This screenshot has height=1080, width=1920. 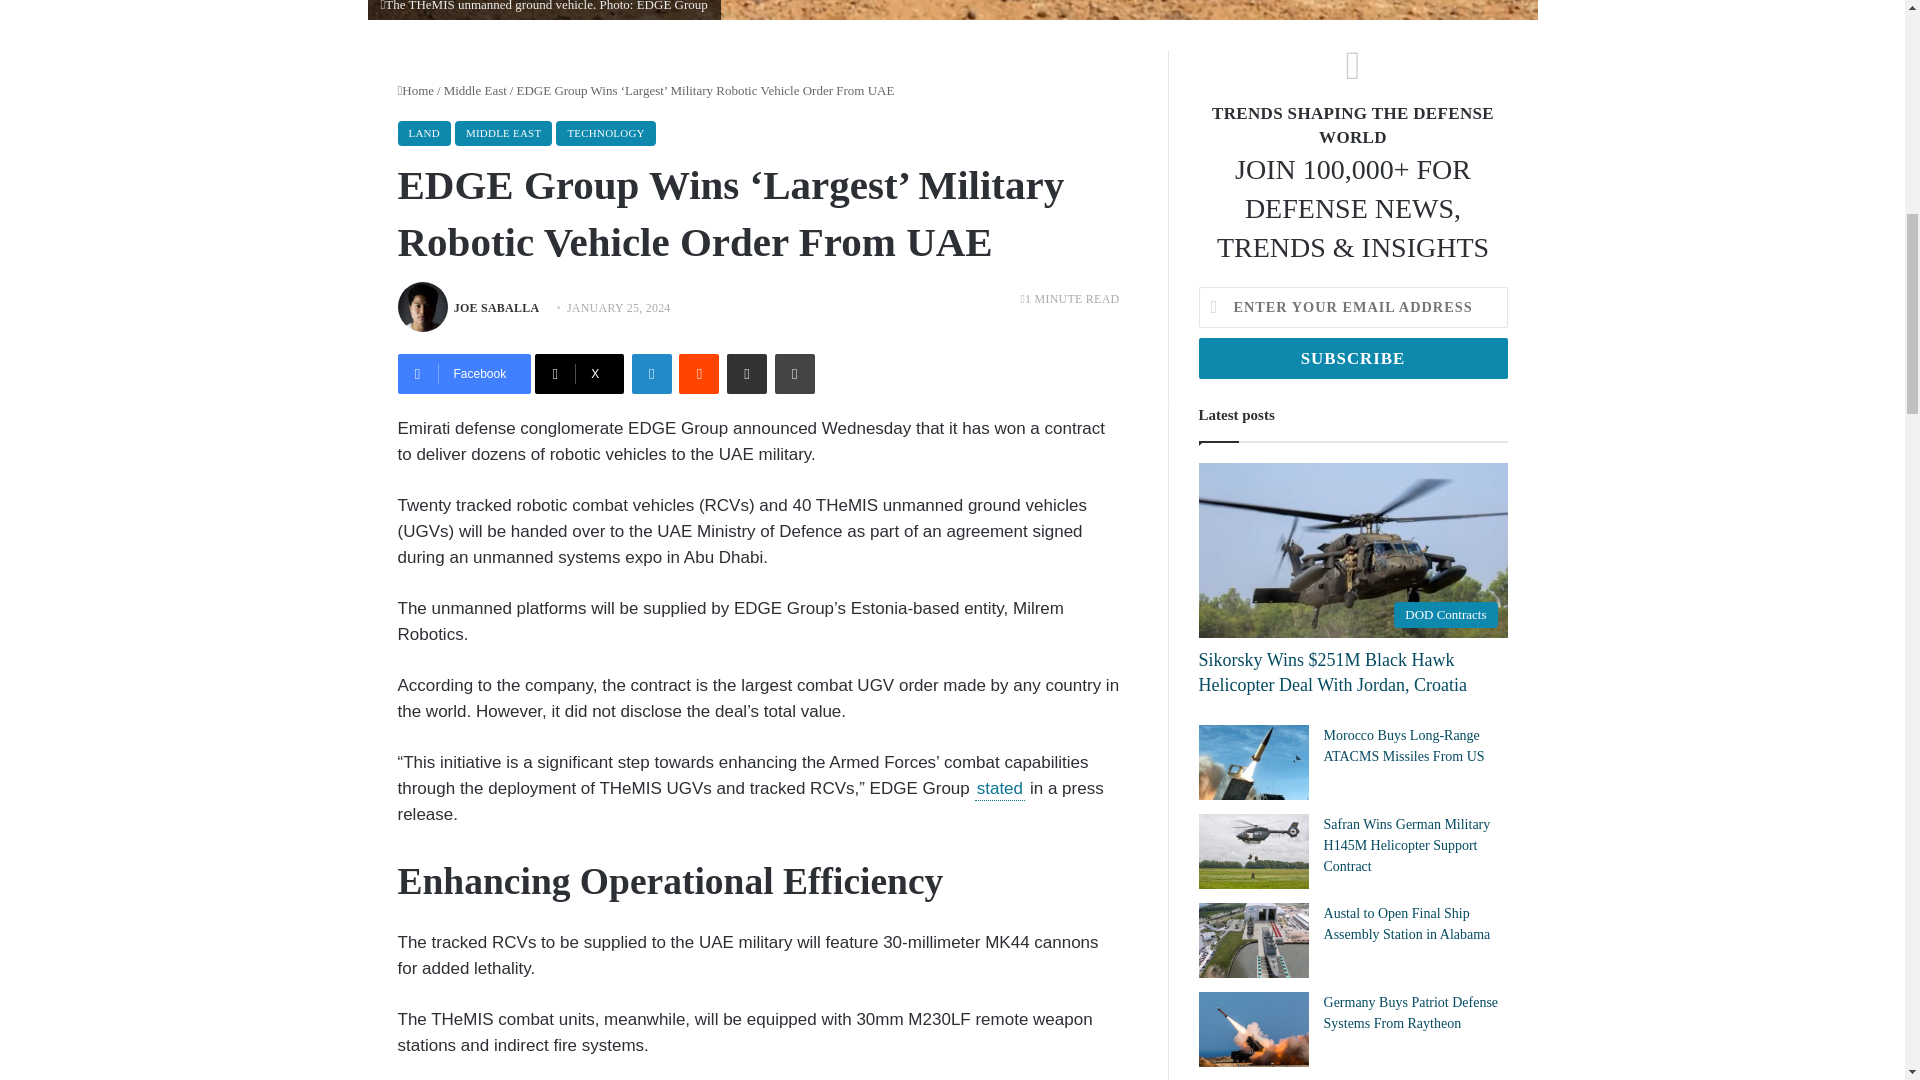 What do you see at coordinates (424, 132) in the screenshot?
I see `LAND` at bounding box center [424, 132].